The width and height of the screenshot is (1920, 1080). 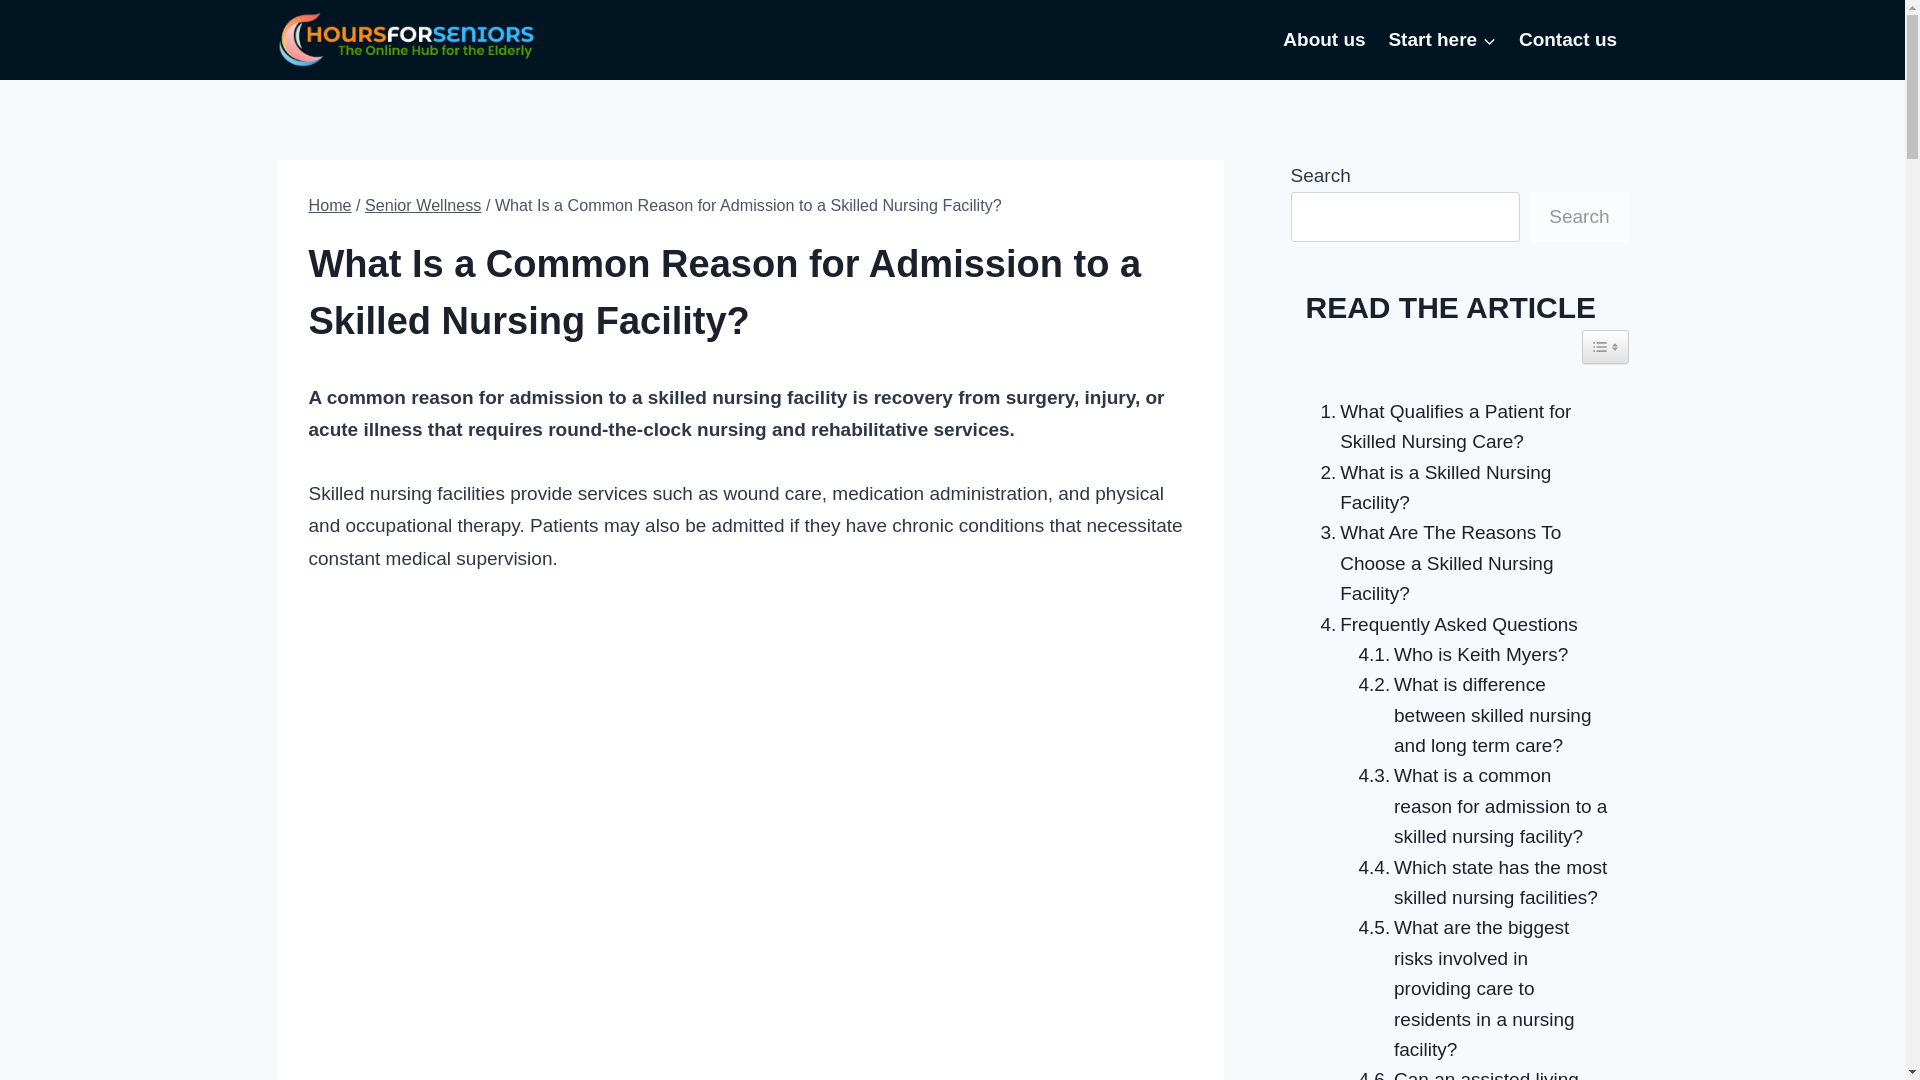 What do you see at coordinates (1568, 40) in the screenshot?
I see `Contact us` at bounding box center [1568, 40].